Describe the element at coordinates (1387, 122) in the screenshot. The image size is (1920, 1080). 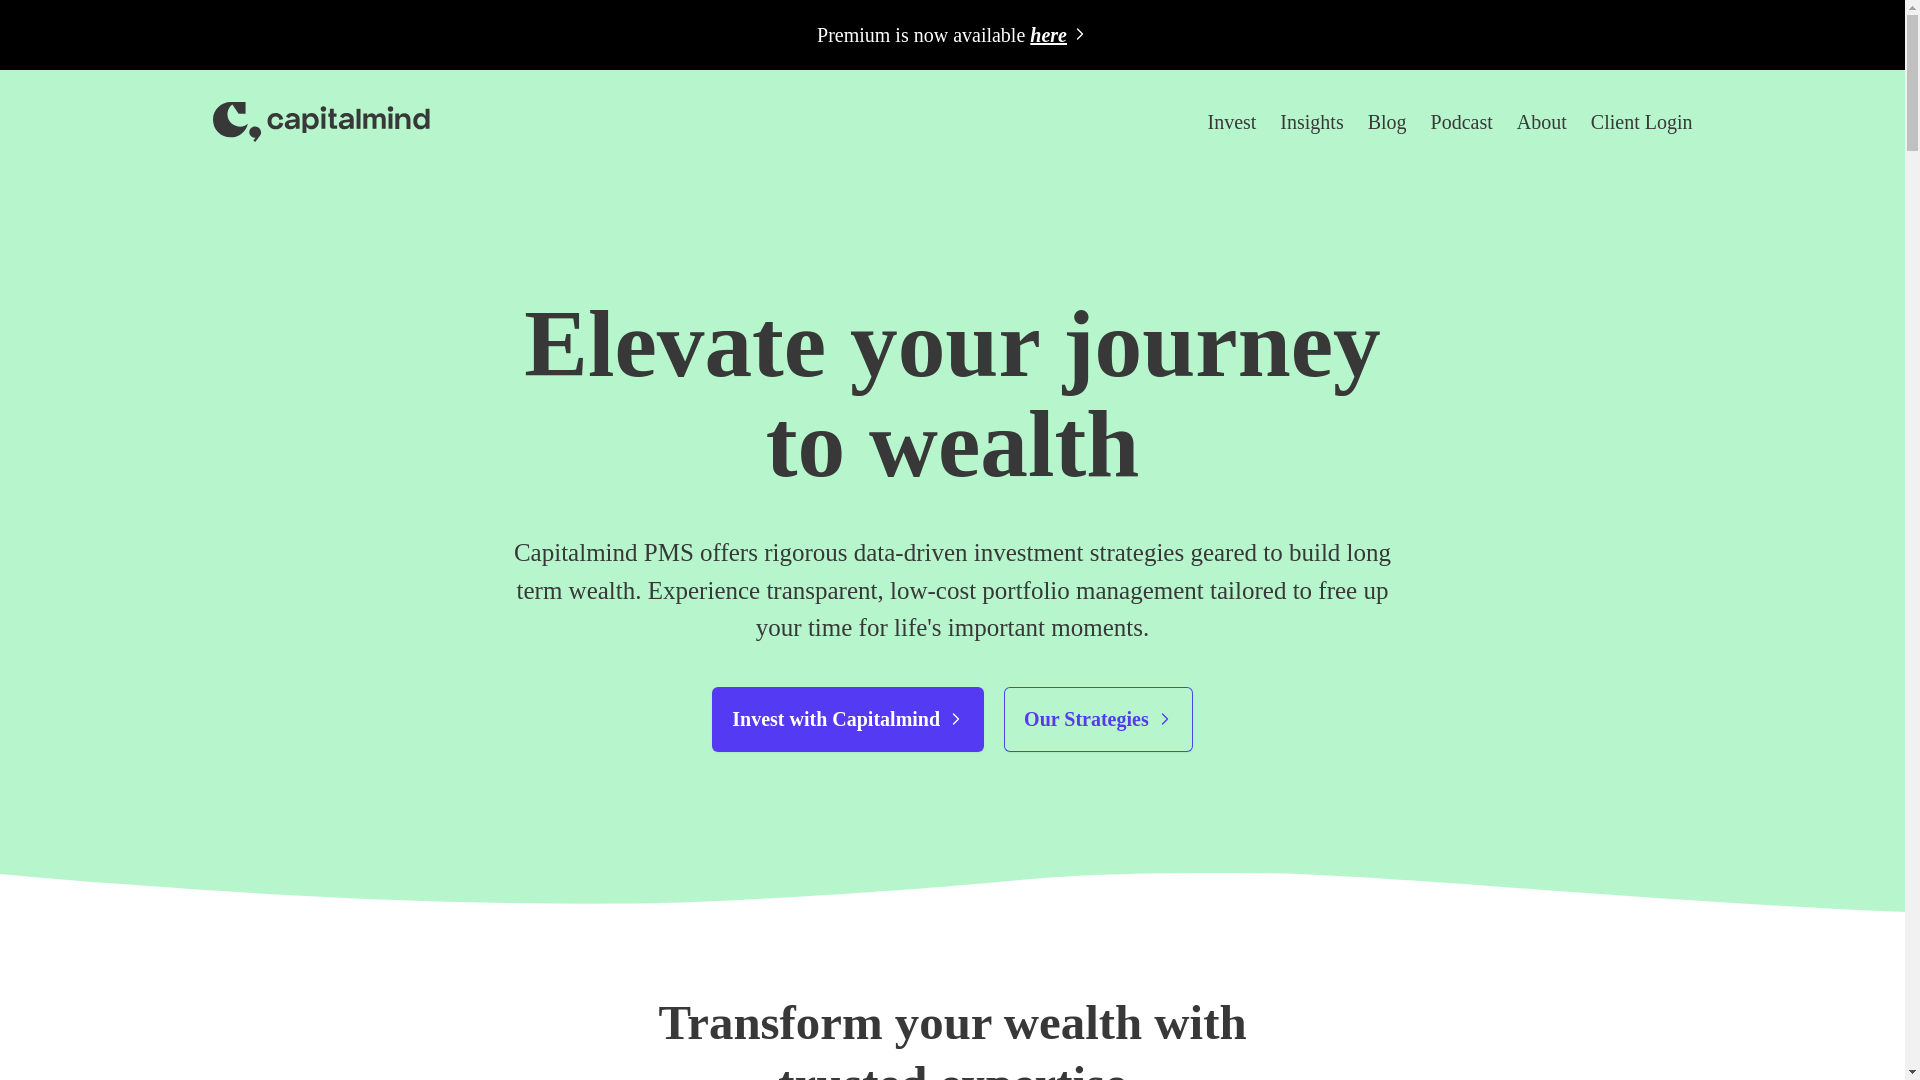
I see `Blog` at that location.